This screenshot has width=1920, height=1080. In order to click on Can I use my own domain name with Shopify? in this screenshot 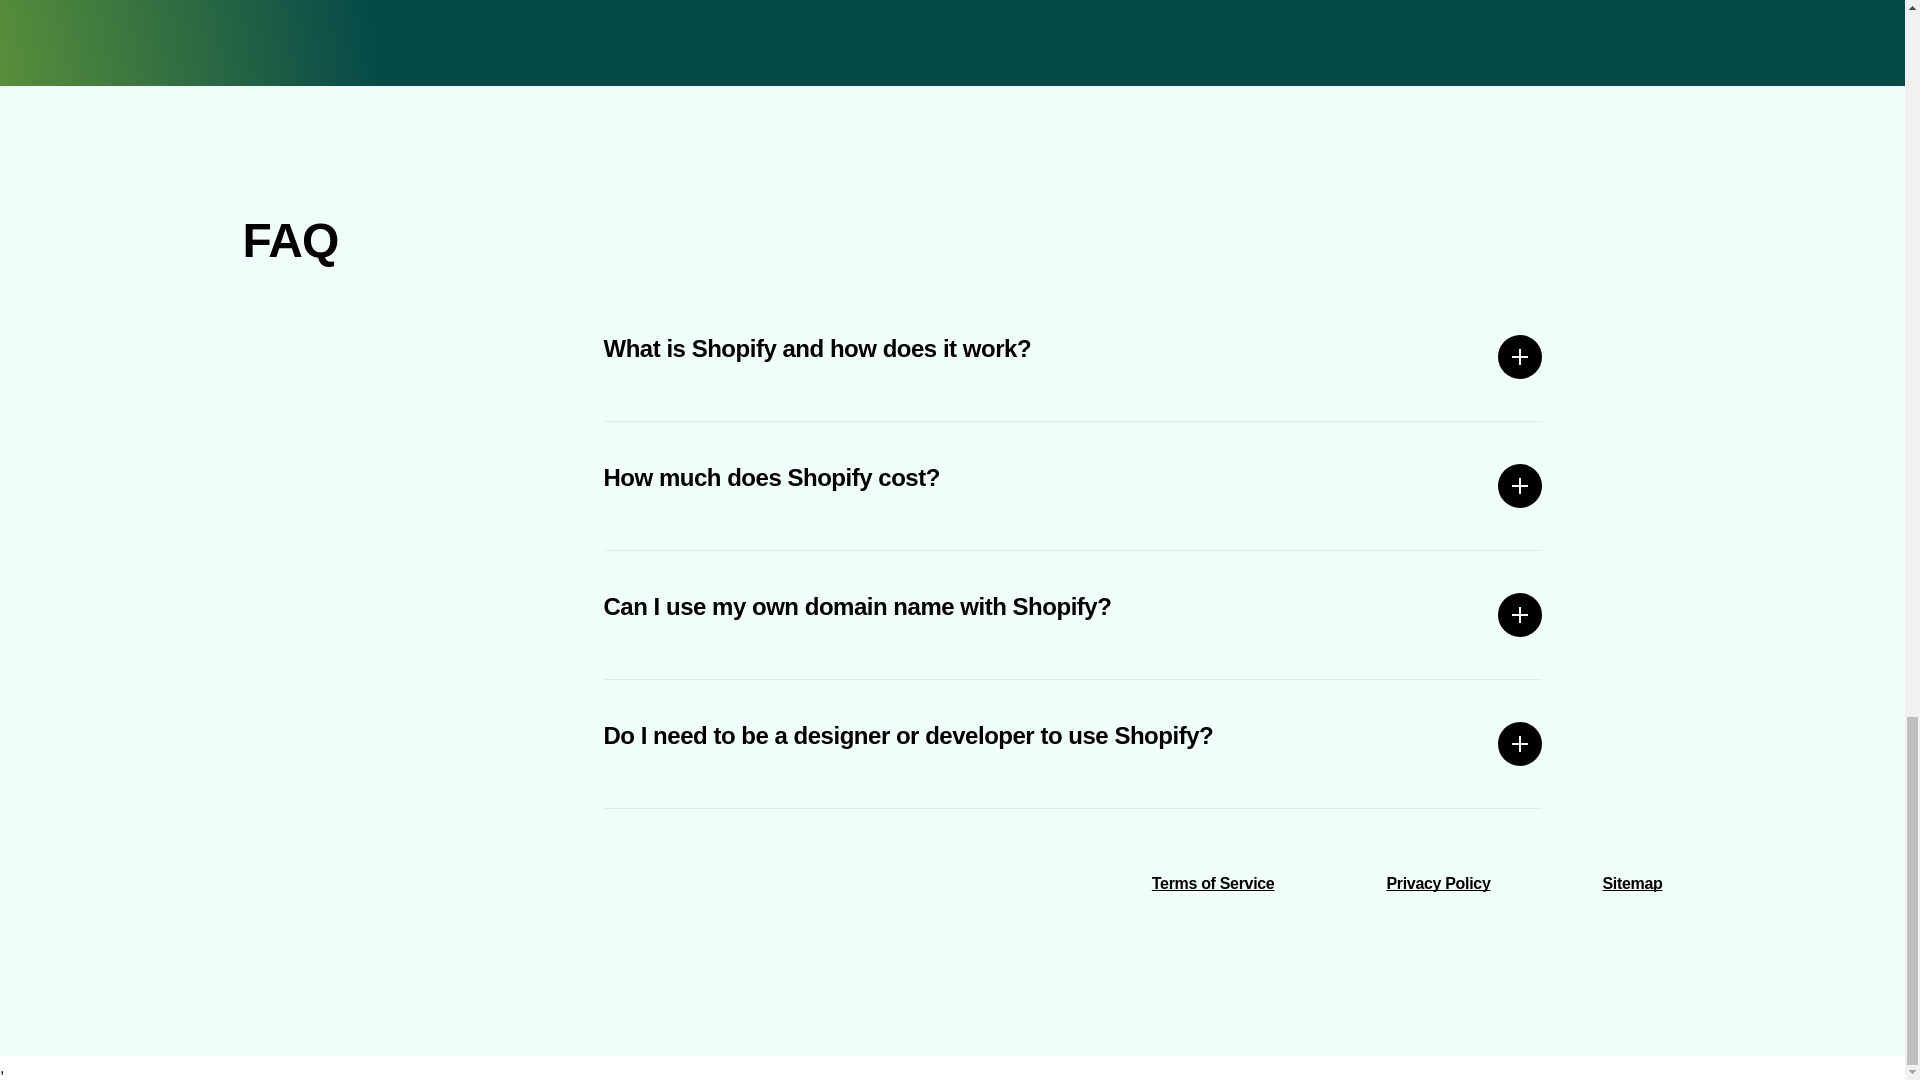, I will do `click(1074, 614)`.